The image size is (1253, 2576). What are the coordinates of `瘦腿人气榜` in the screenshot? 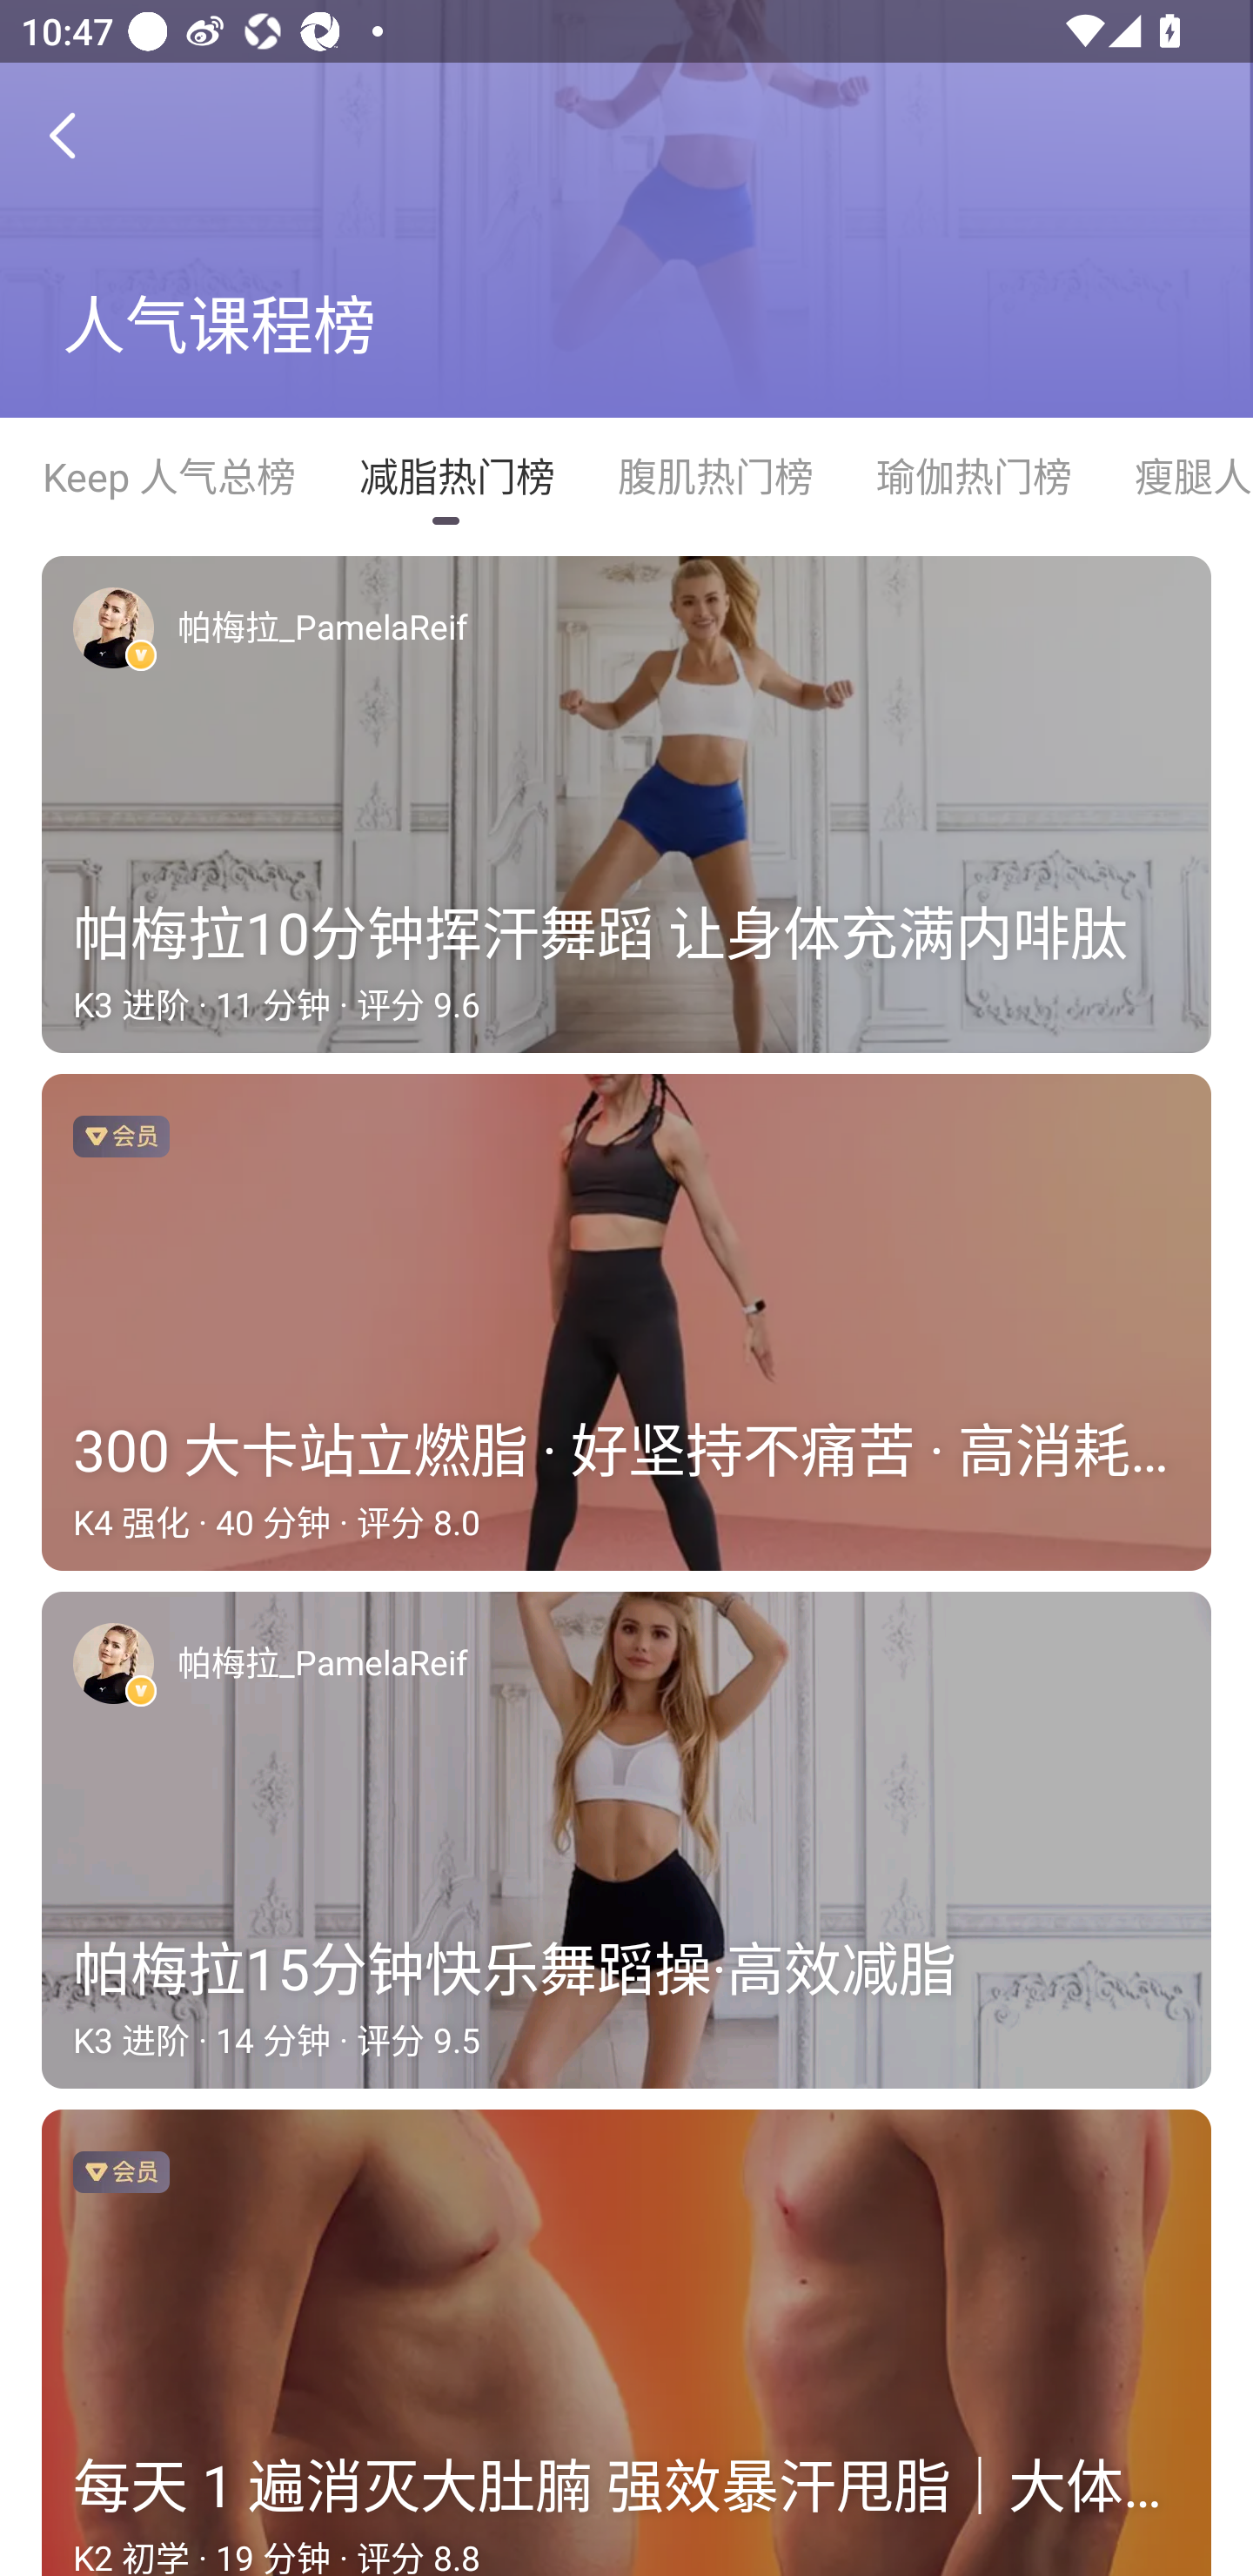 It's located at (1178, 476).